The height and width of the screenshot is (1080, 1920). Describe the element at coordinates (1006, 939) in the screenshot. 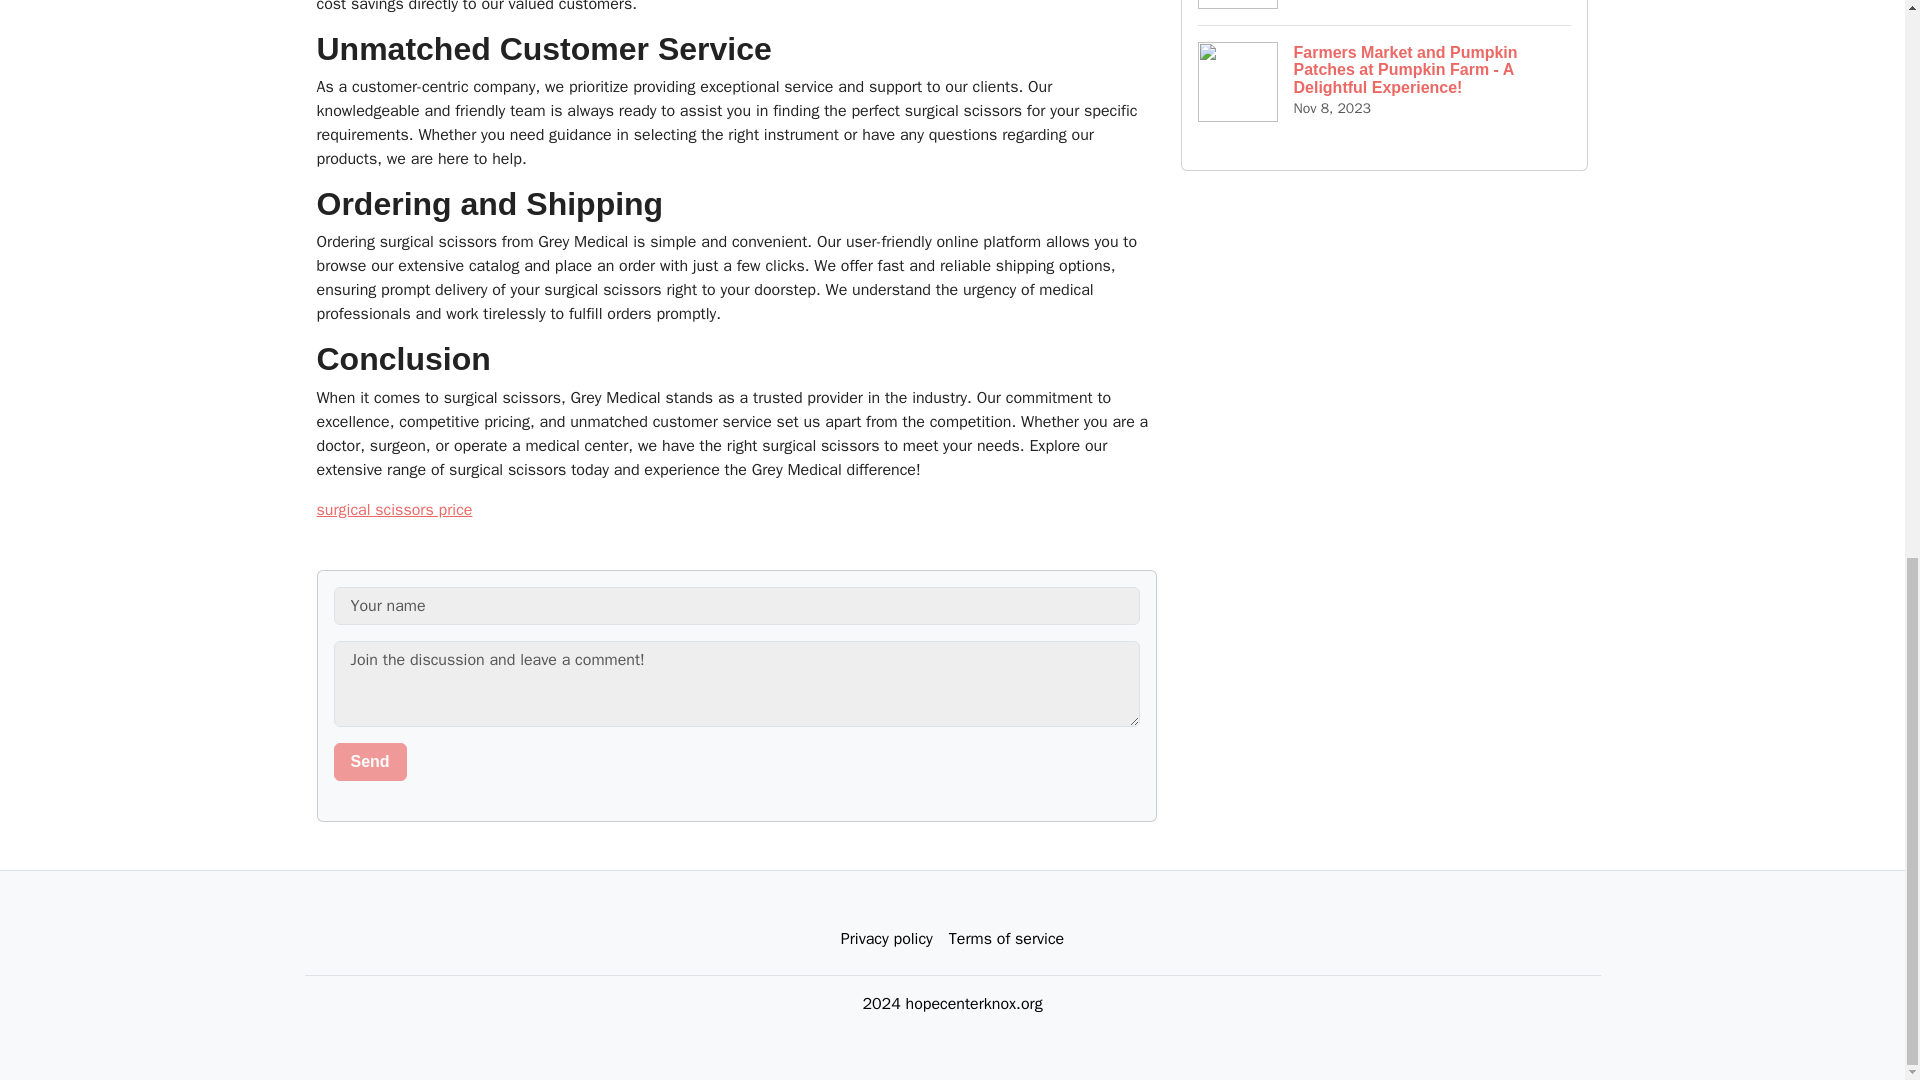

I see `Terms of service` at that location.